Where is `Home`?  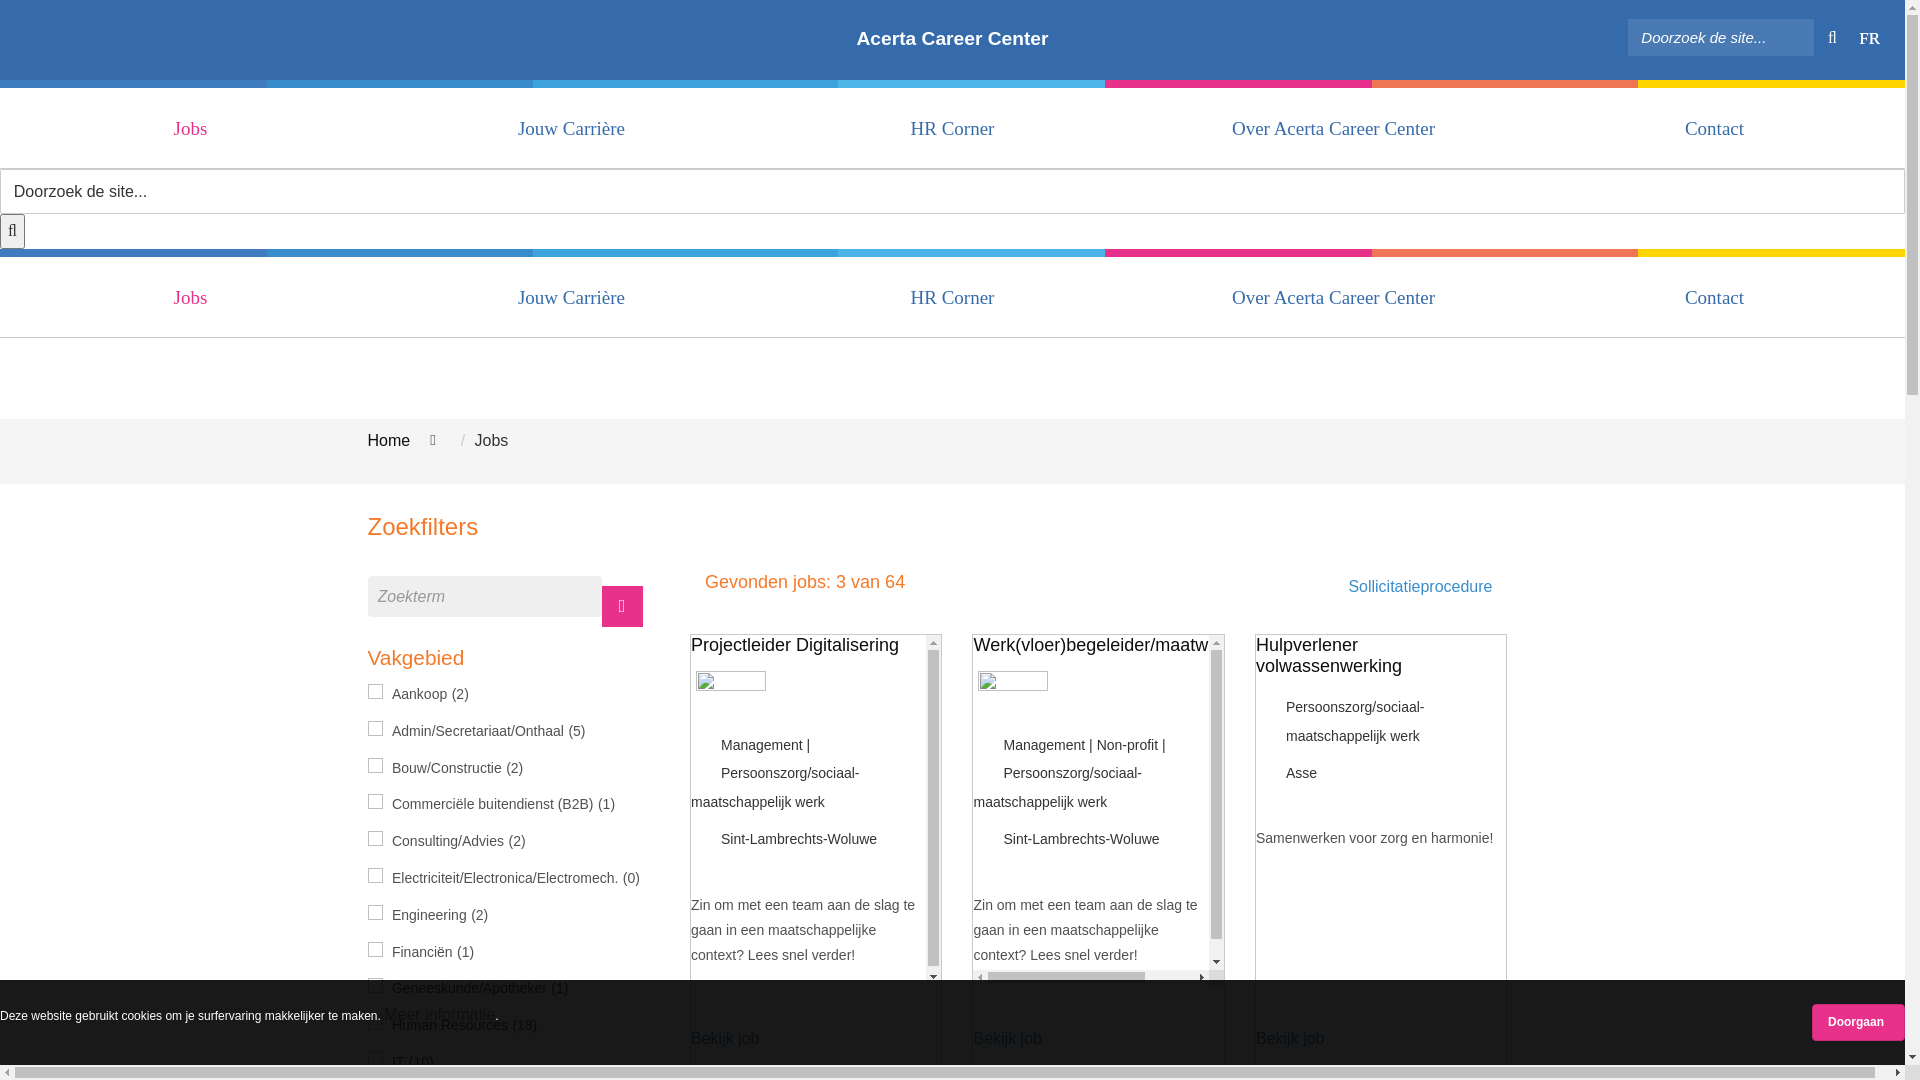
Home is located at coordinates (390, 440).